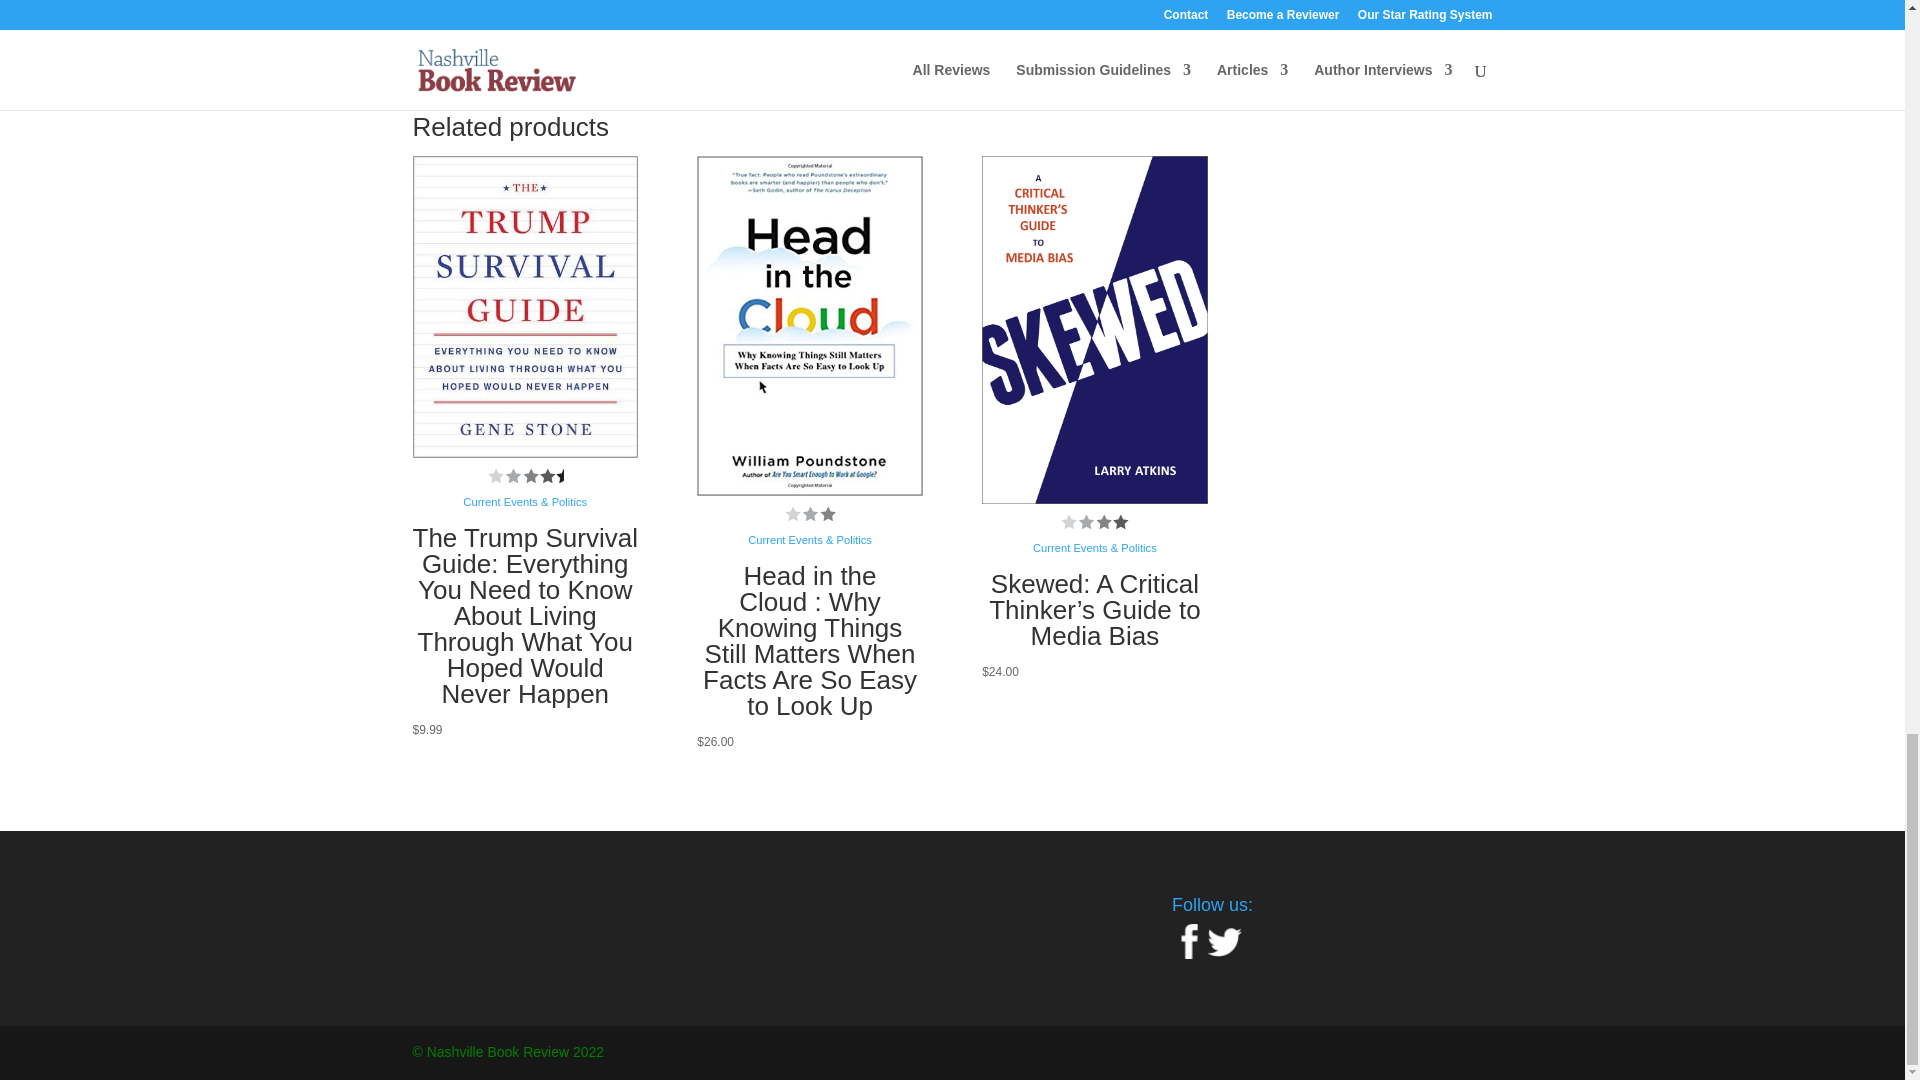 The height and width of the screenshot is (1080, 1920). Describe the element at coordinates (1138, 18) in the screenshot. I see `Submit` at that location.